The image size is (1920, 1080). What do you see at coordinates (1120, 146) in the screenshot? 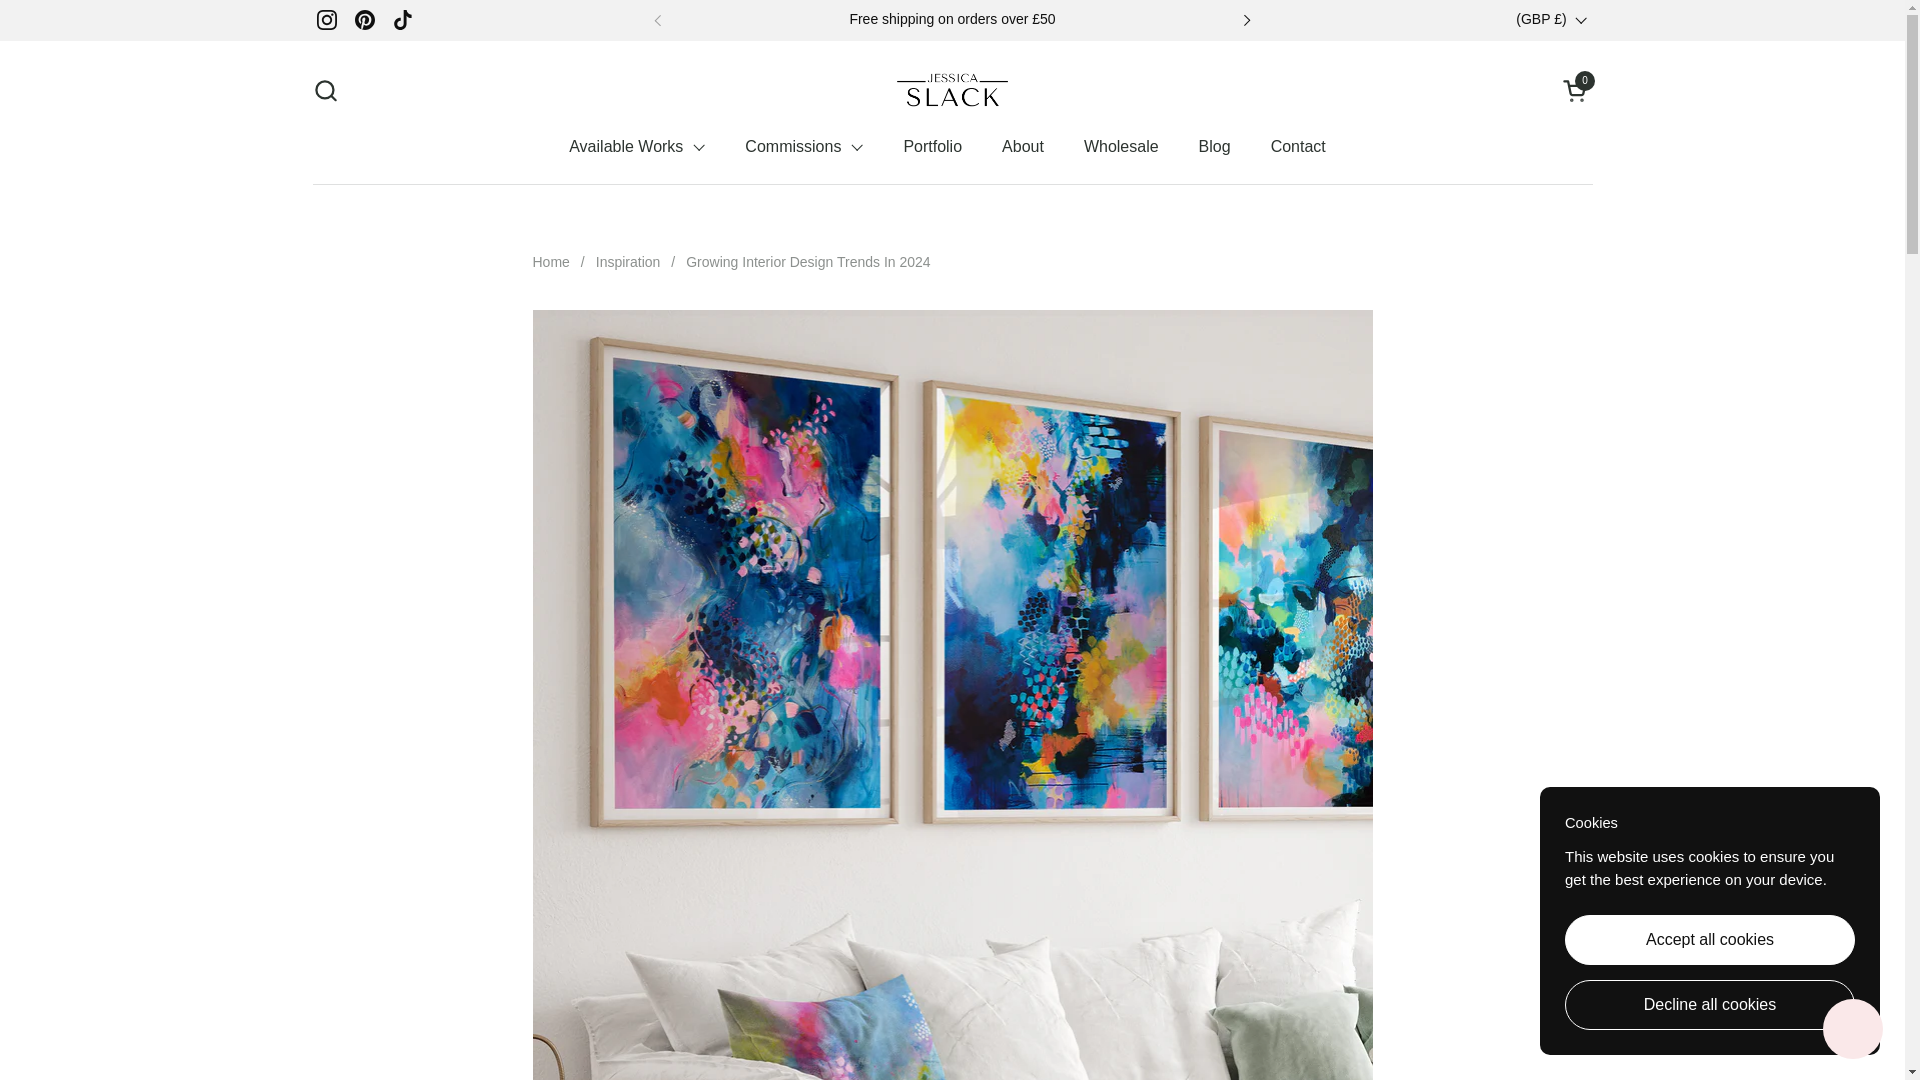
I see `Wholesale` at bounding box center [1120, 146].